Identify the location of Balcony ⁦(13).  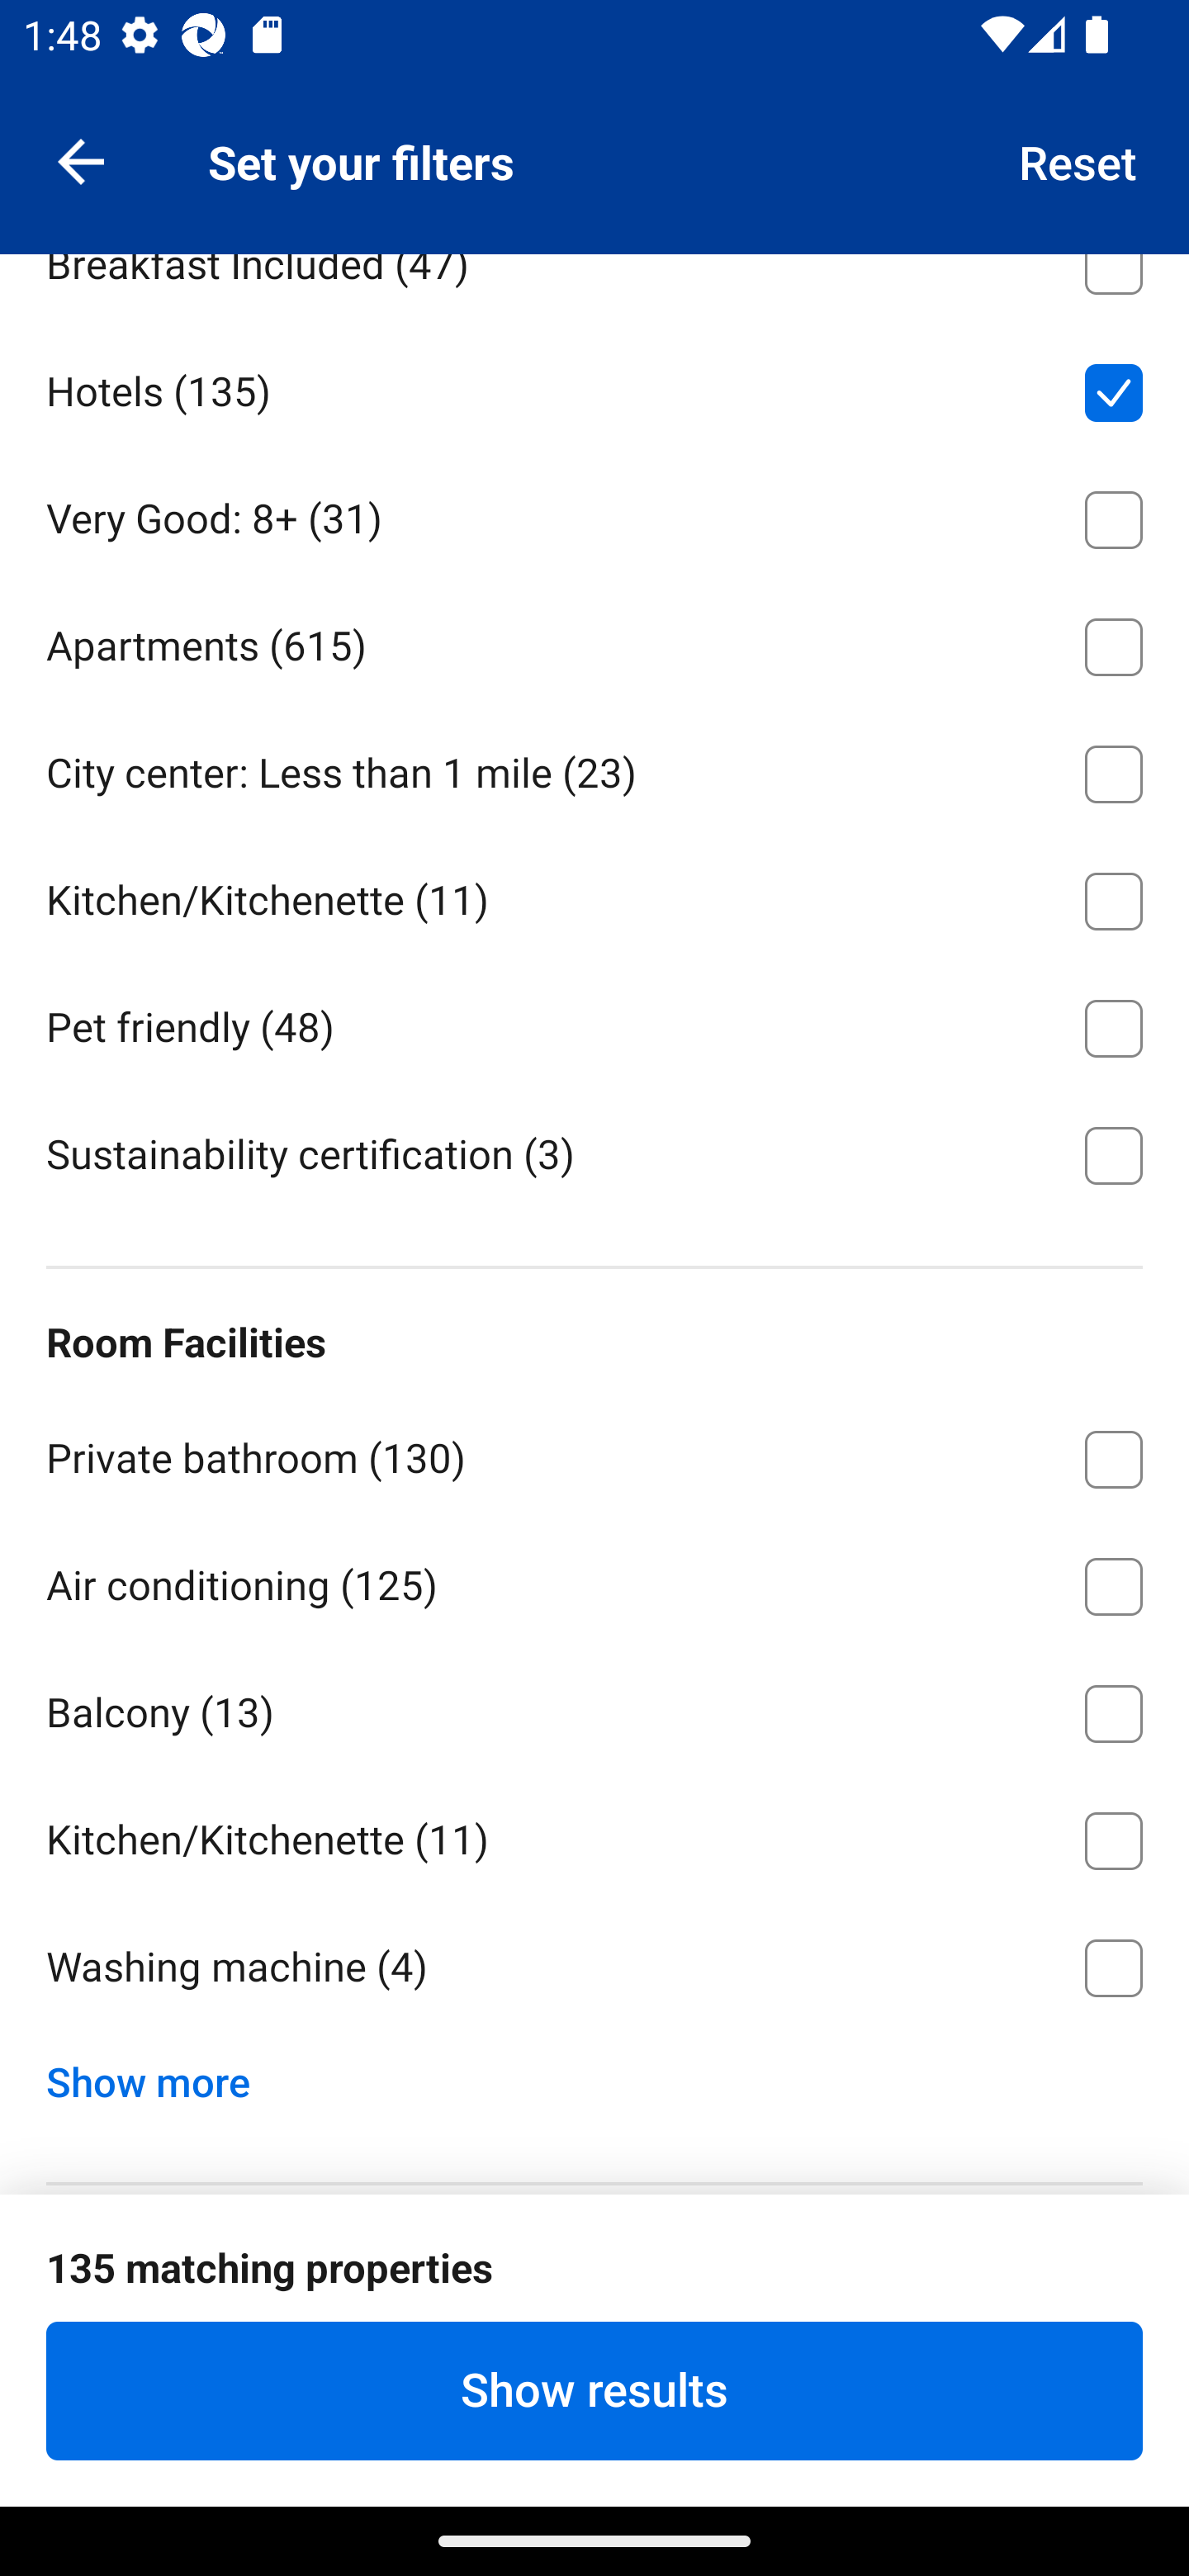
(594, 1707).